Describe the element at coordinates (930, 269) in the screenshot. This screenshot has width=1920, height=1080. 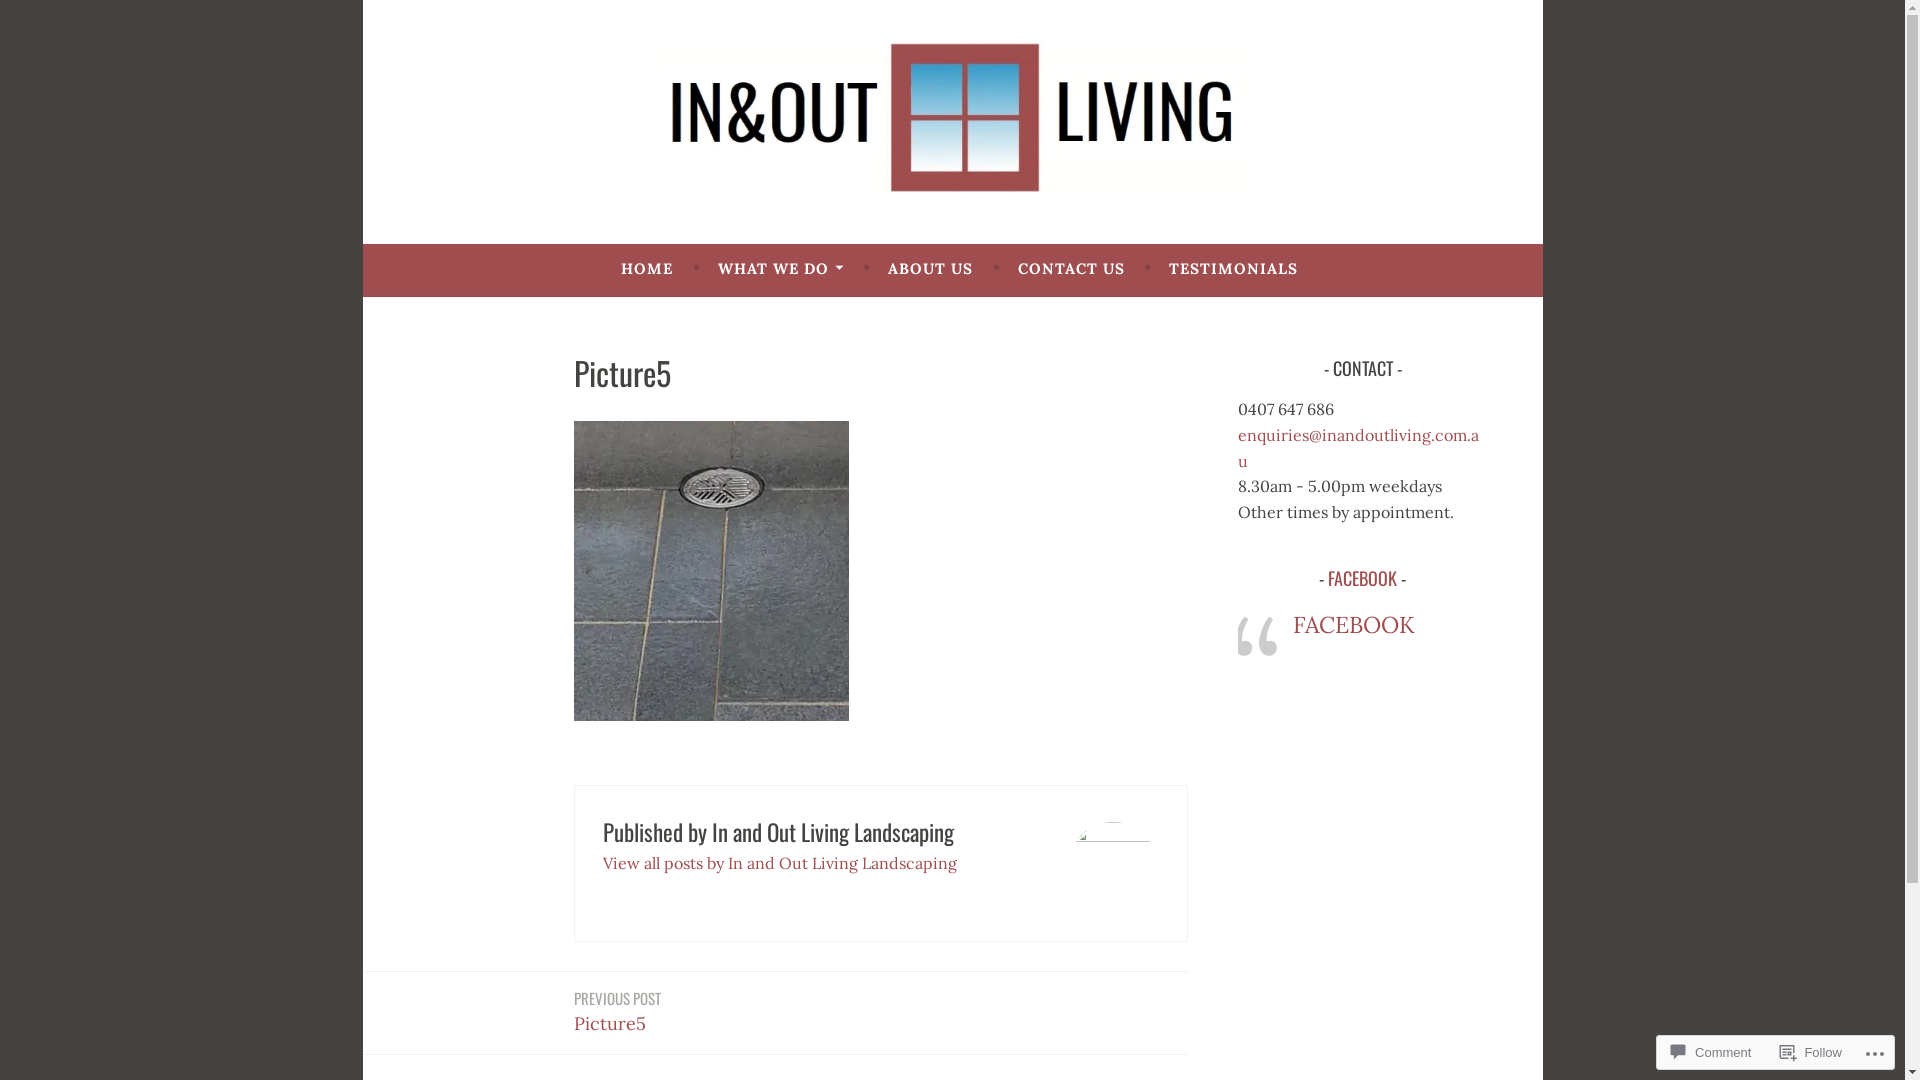
I see `ABOUT US` at that location.